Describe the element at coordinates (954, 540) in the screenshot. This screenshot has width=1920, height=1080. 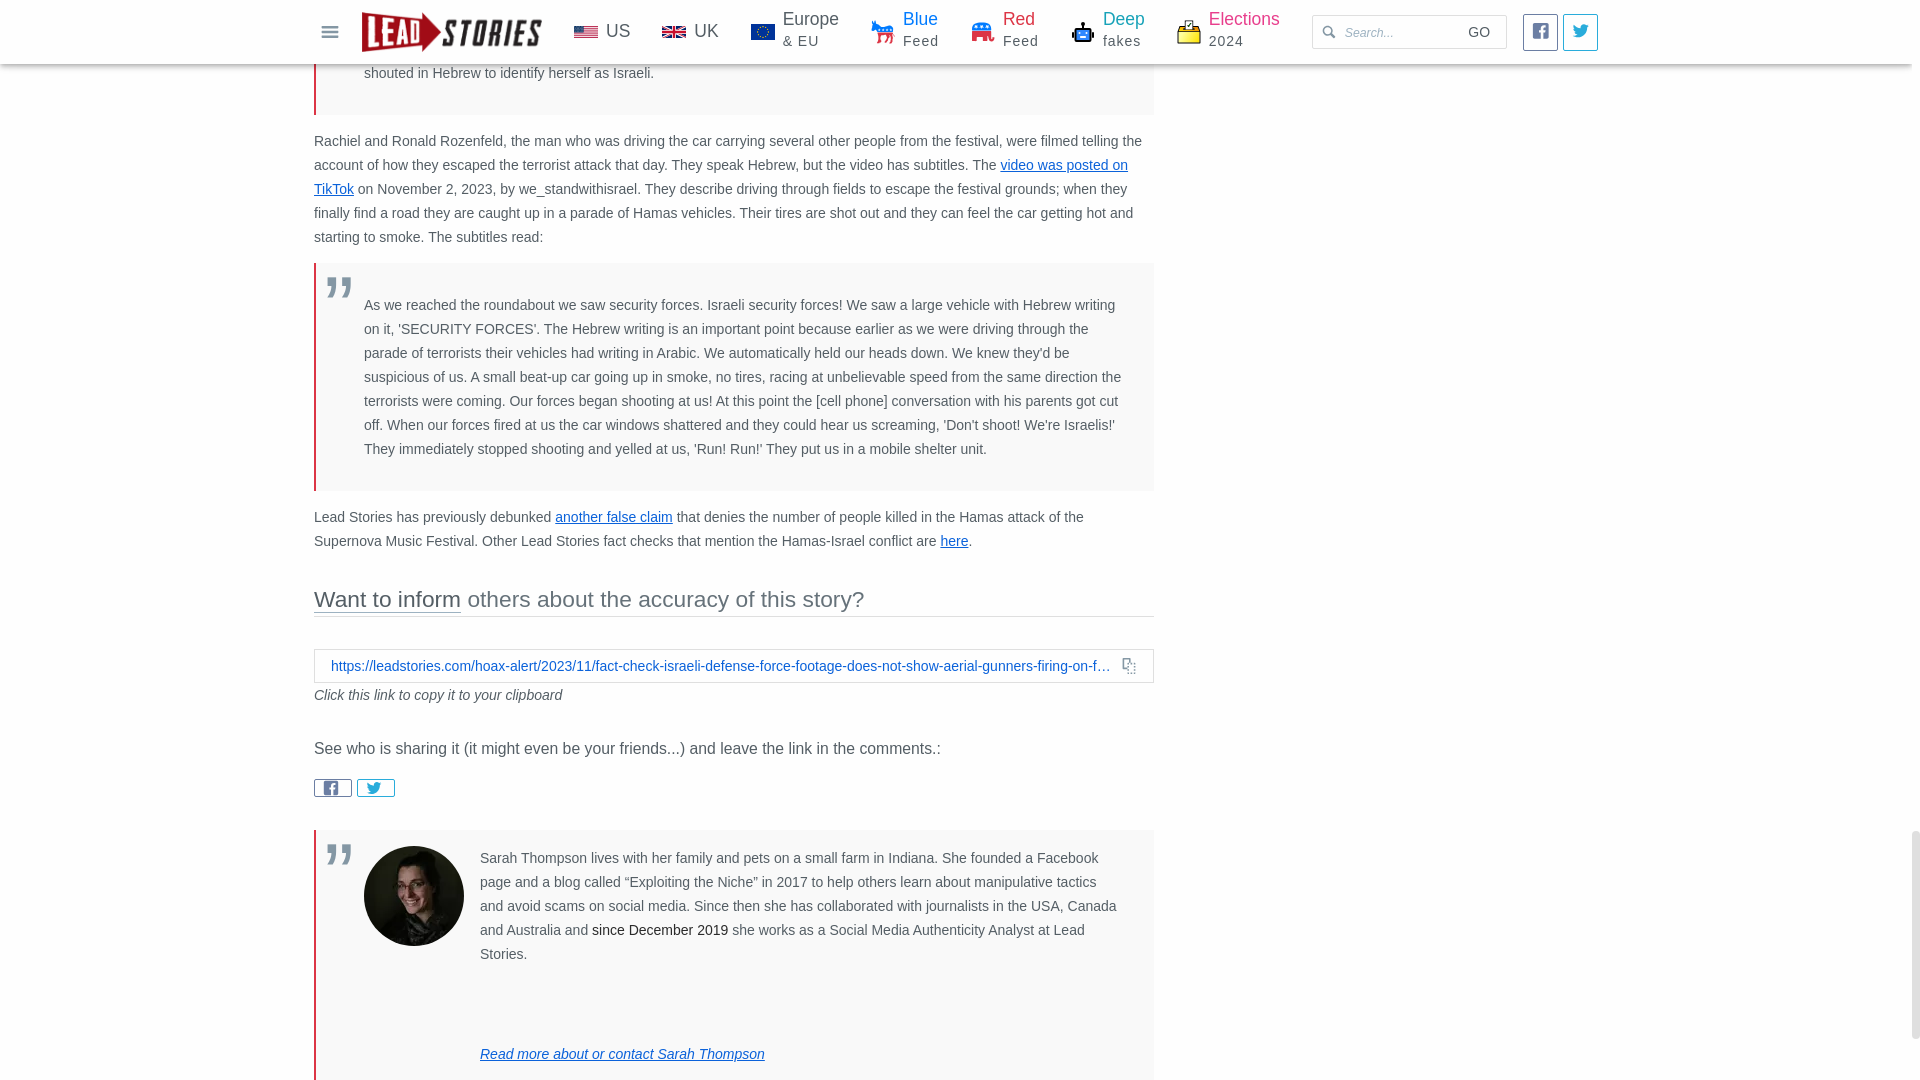
I see `here` at that location.